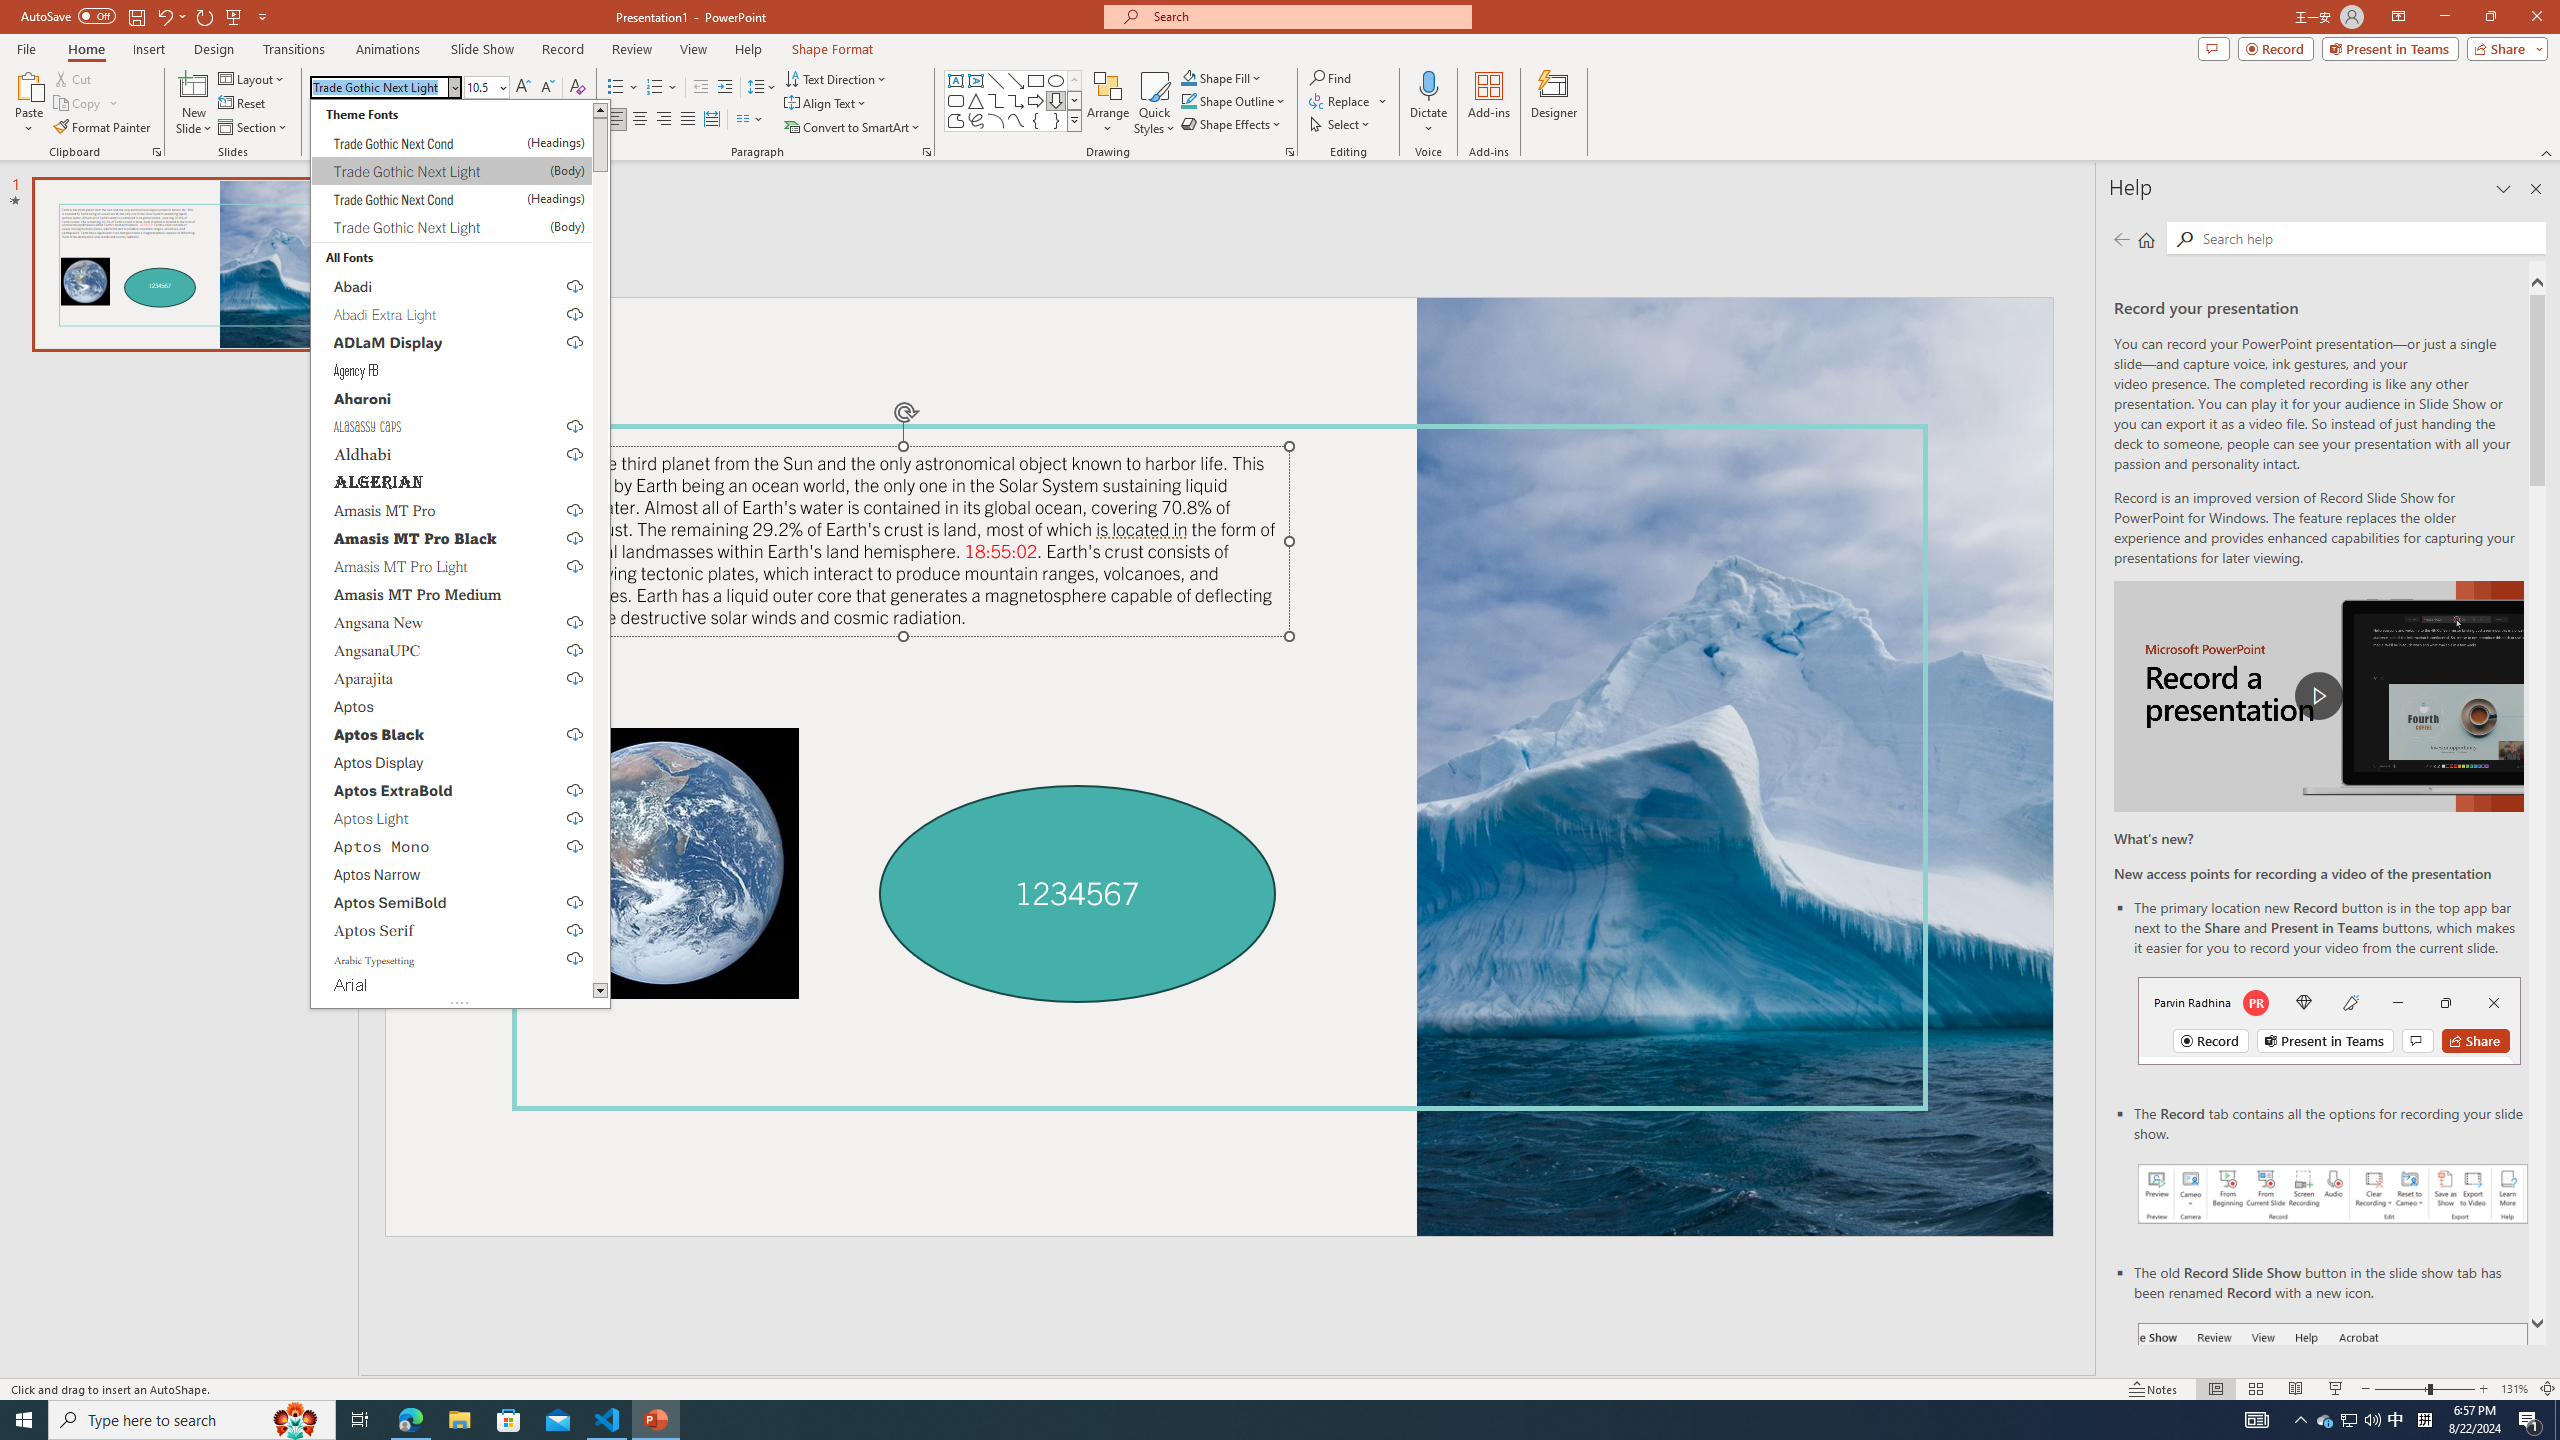 This screenshot has width=2560, height=1440. I want to click on Copy, so click(79, 104).